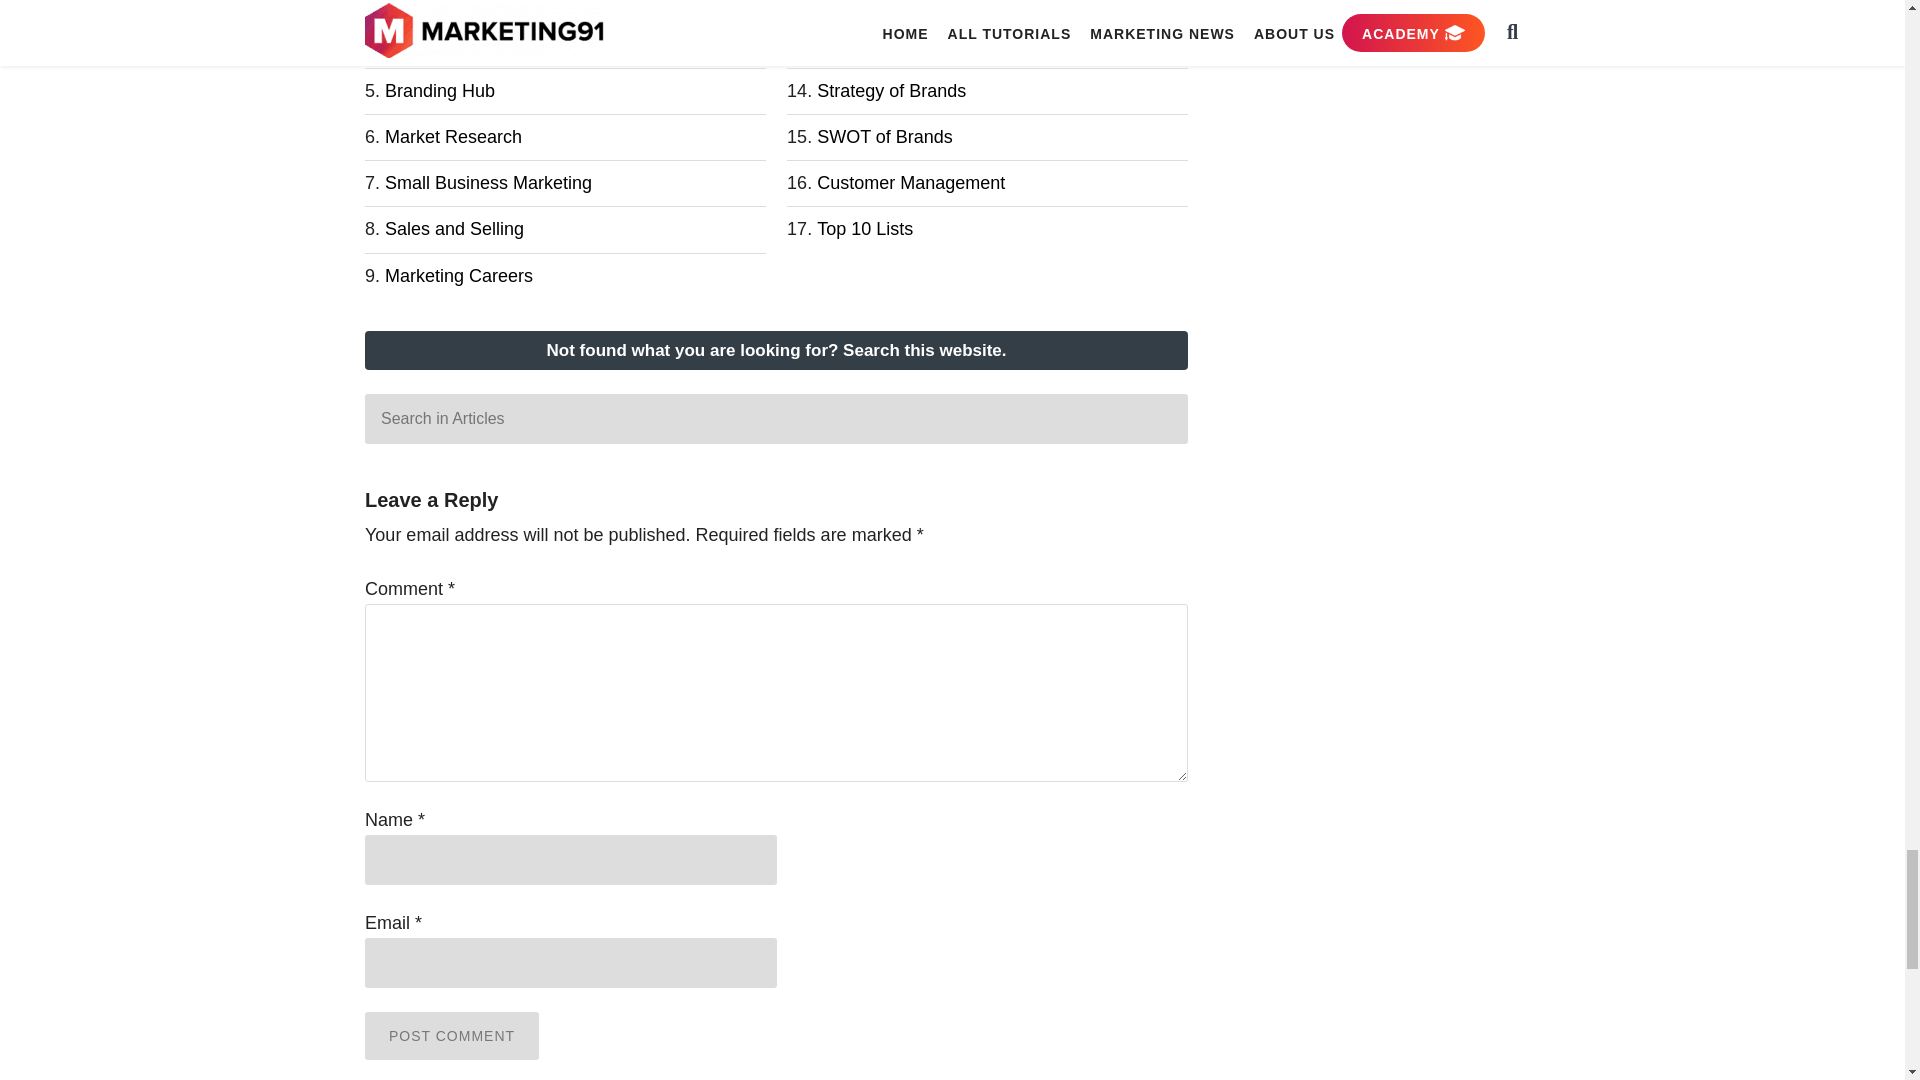 The image size is (1920, 1080). I want to click on Post Comment, so click(452, 1035).